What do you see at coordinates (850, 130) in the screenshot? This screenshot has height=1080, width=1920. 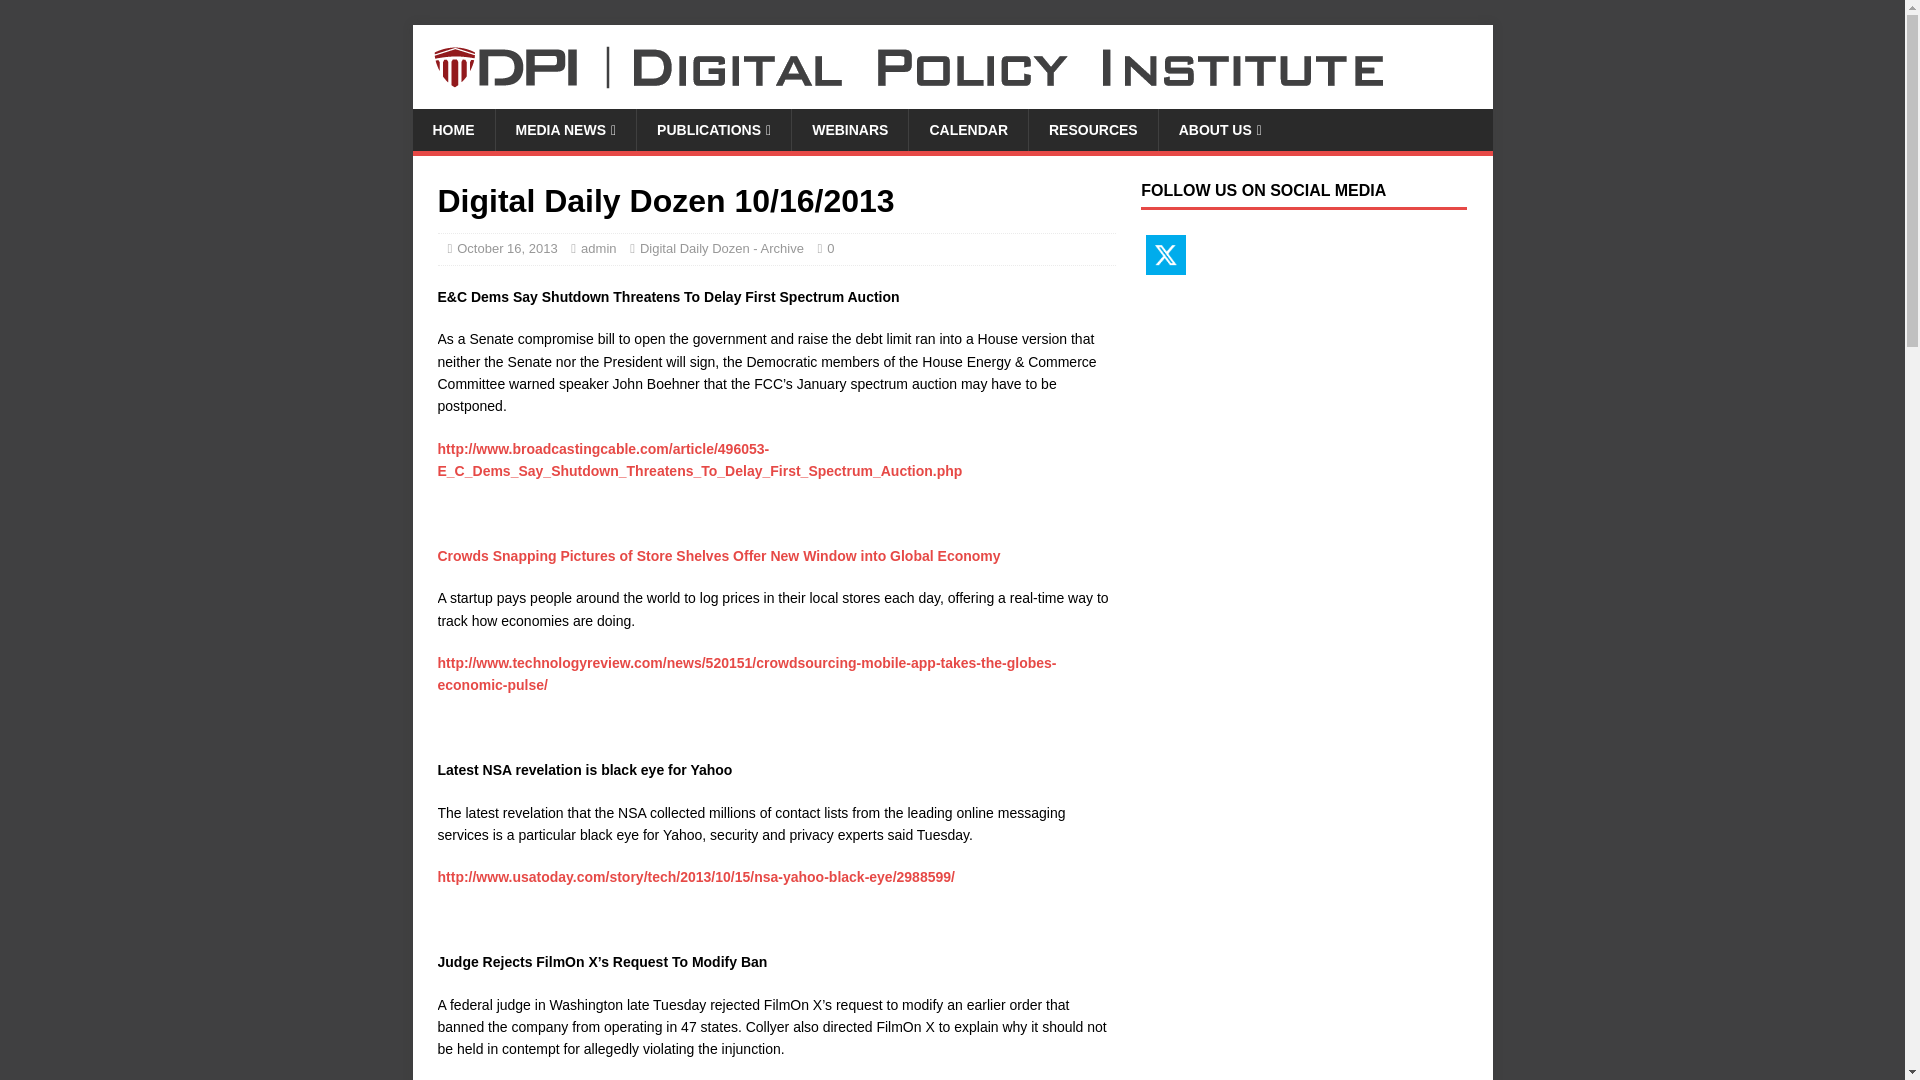 I see `WEBINARS` at bounding box center [850, 130].